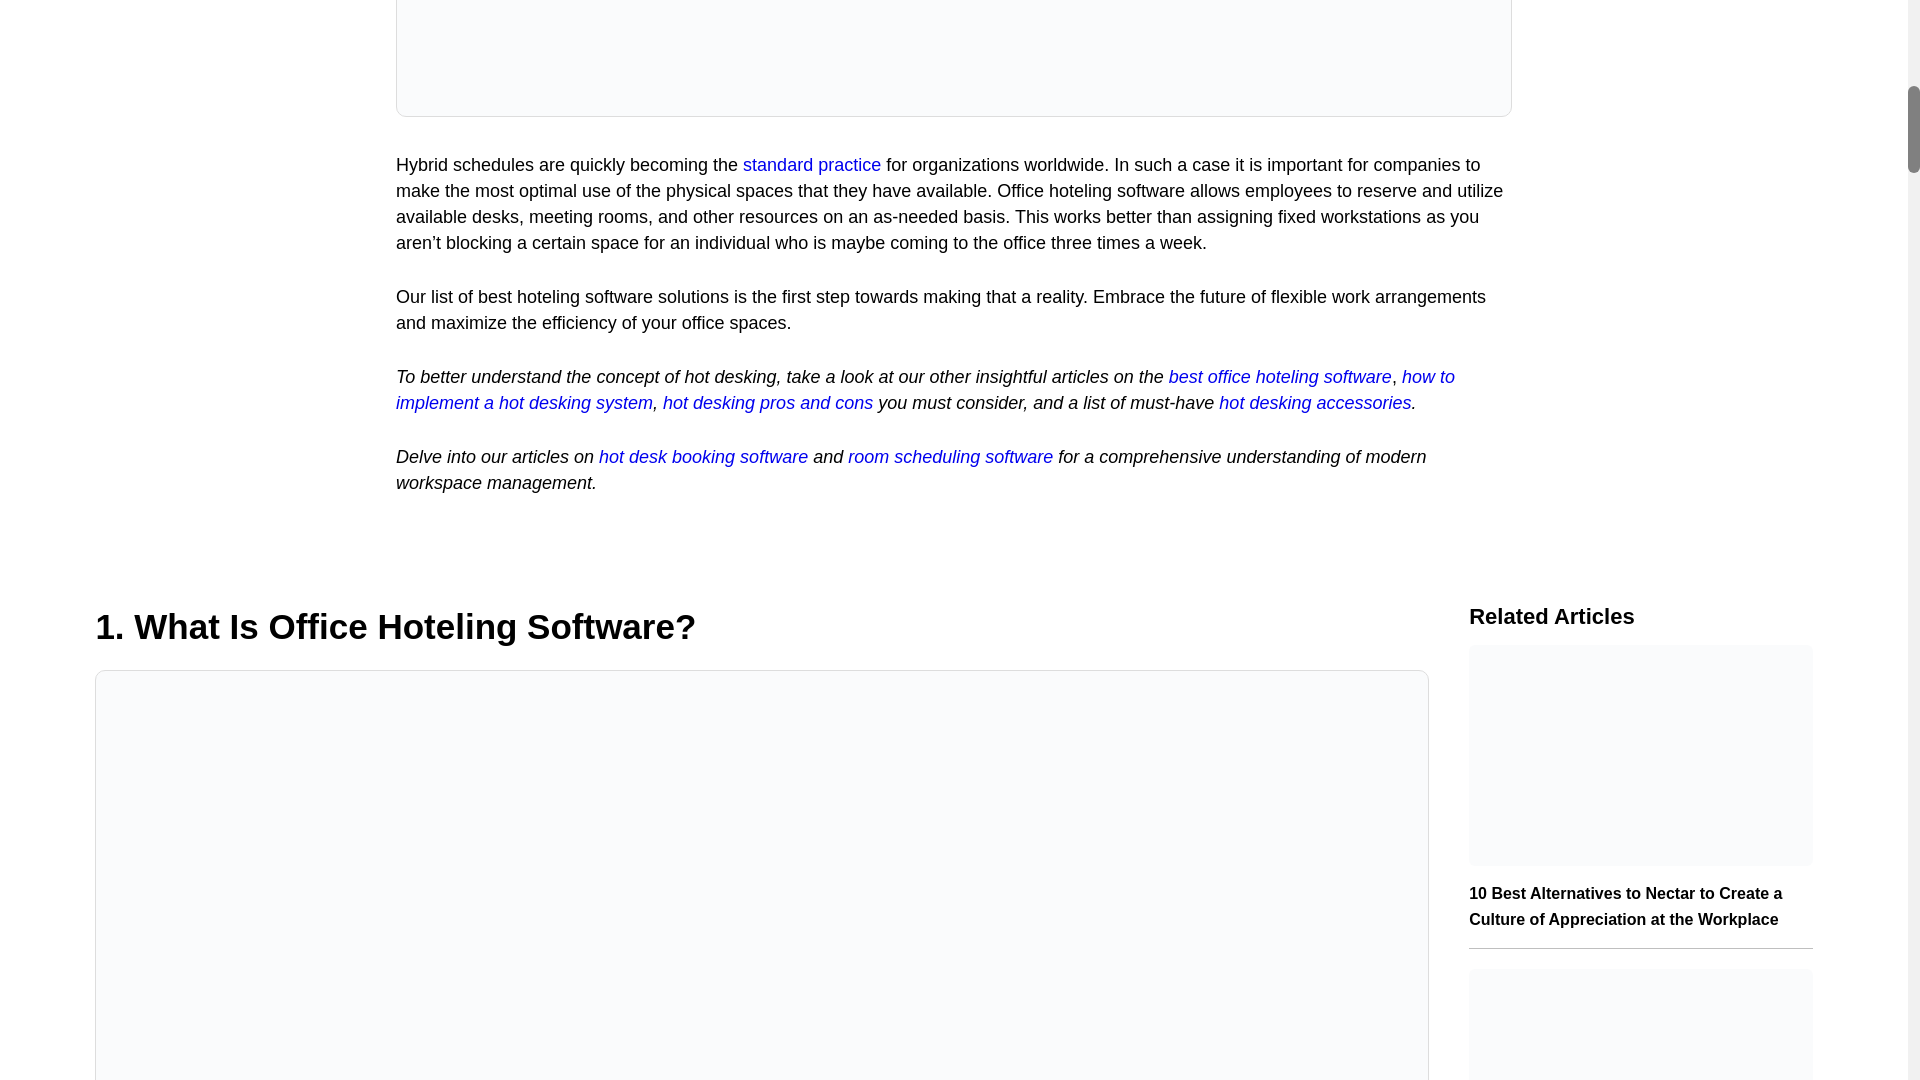  What do you see at coordinates (1280, 376) in the screenshot?
I see `best office hoteling software` at bounding box center [1280, 376].